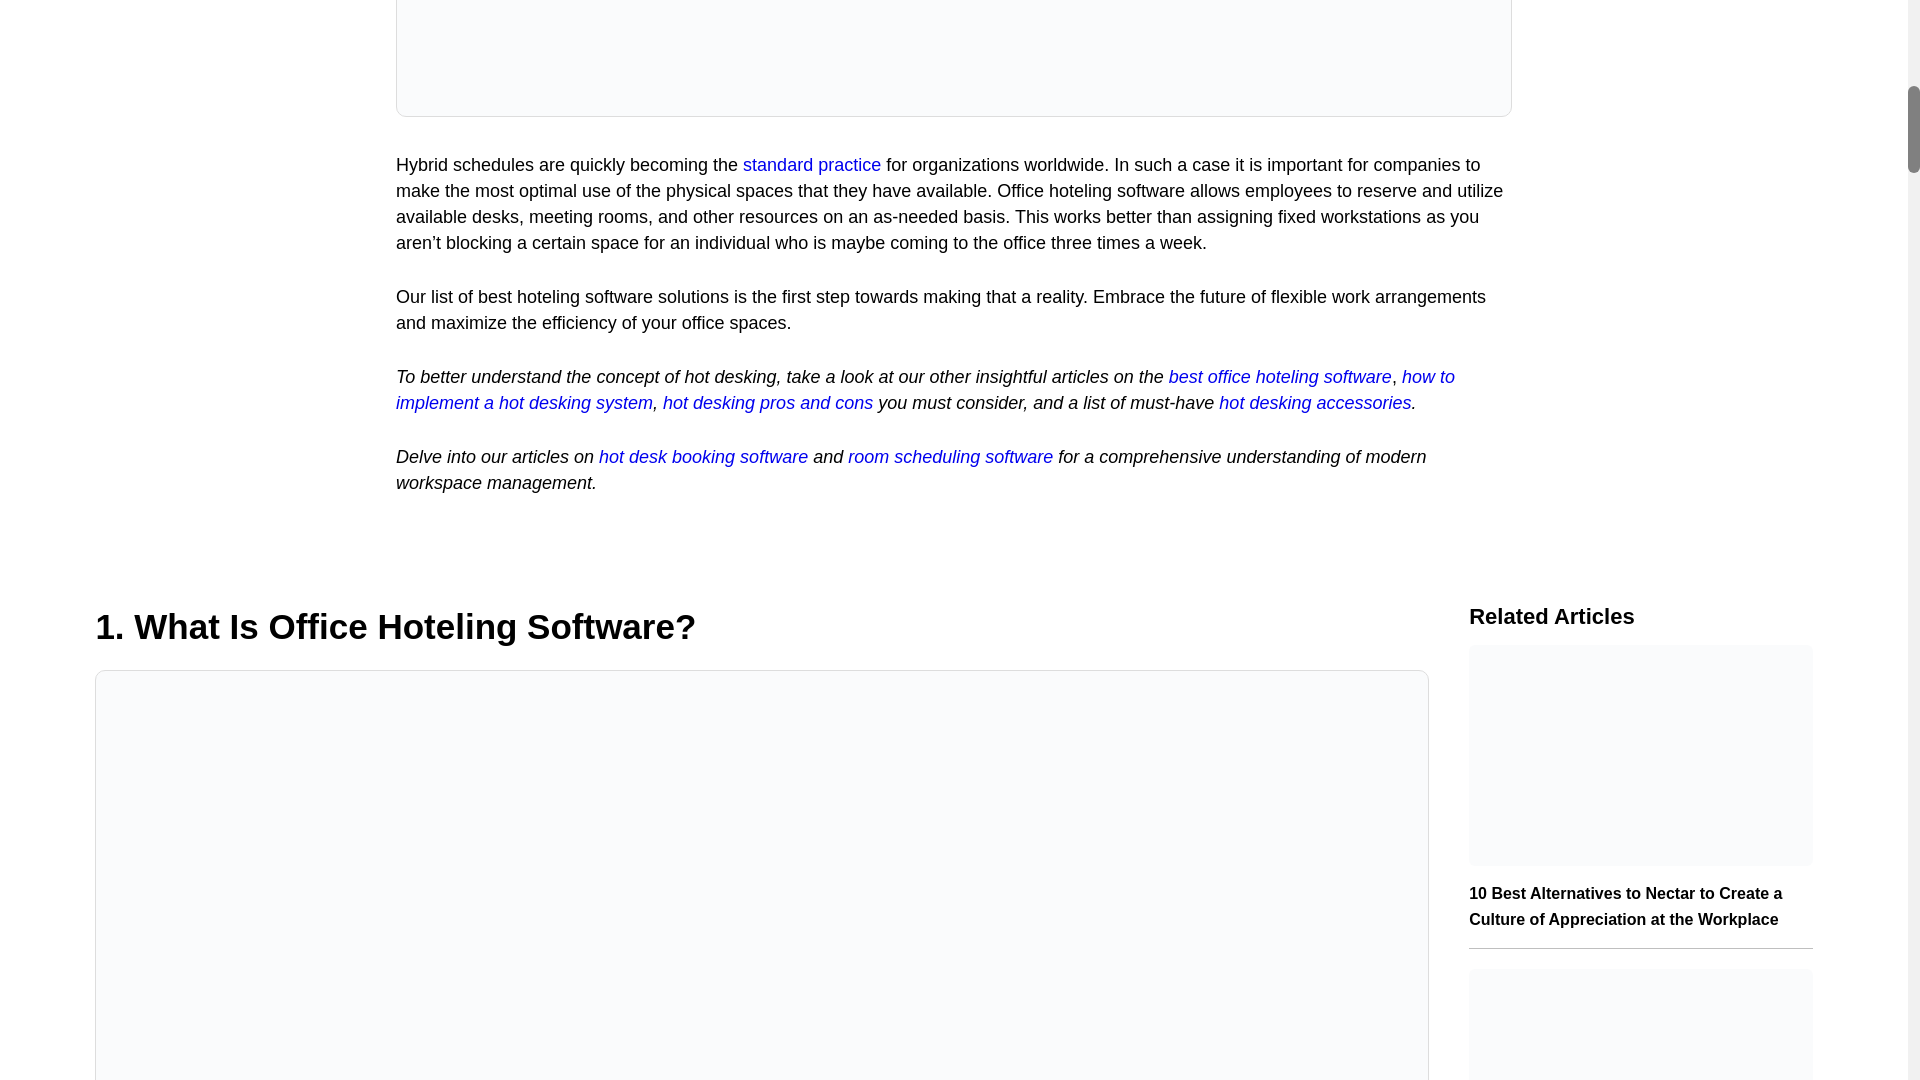  What do you see at coordinates (1280, 376) in the screenshot?
I see `best office hoteling software` at bounding box center [1280, 376].